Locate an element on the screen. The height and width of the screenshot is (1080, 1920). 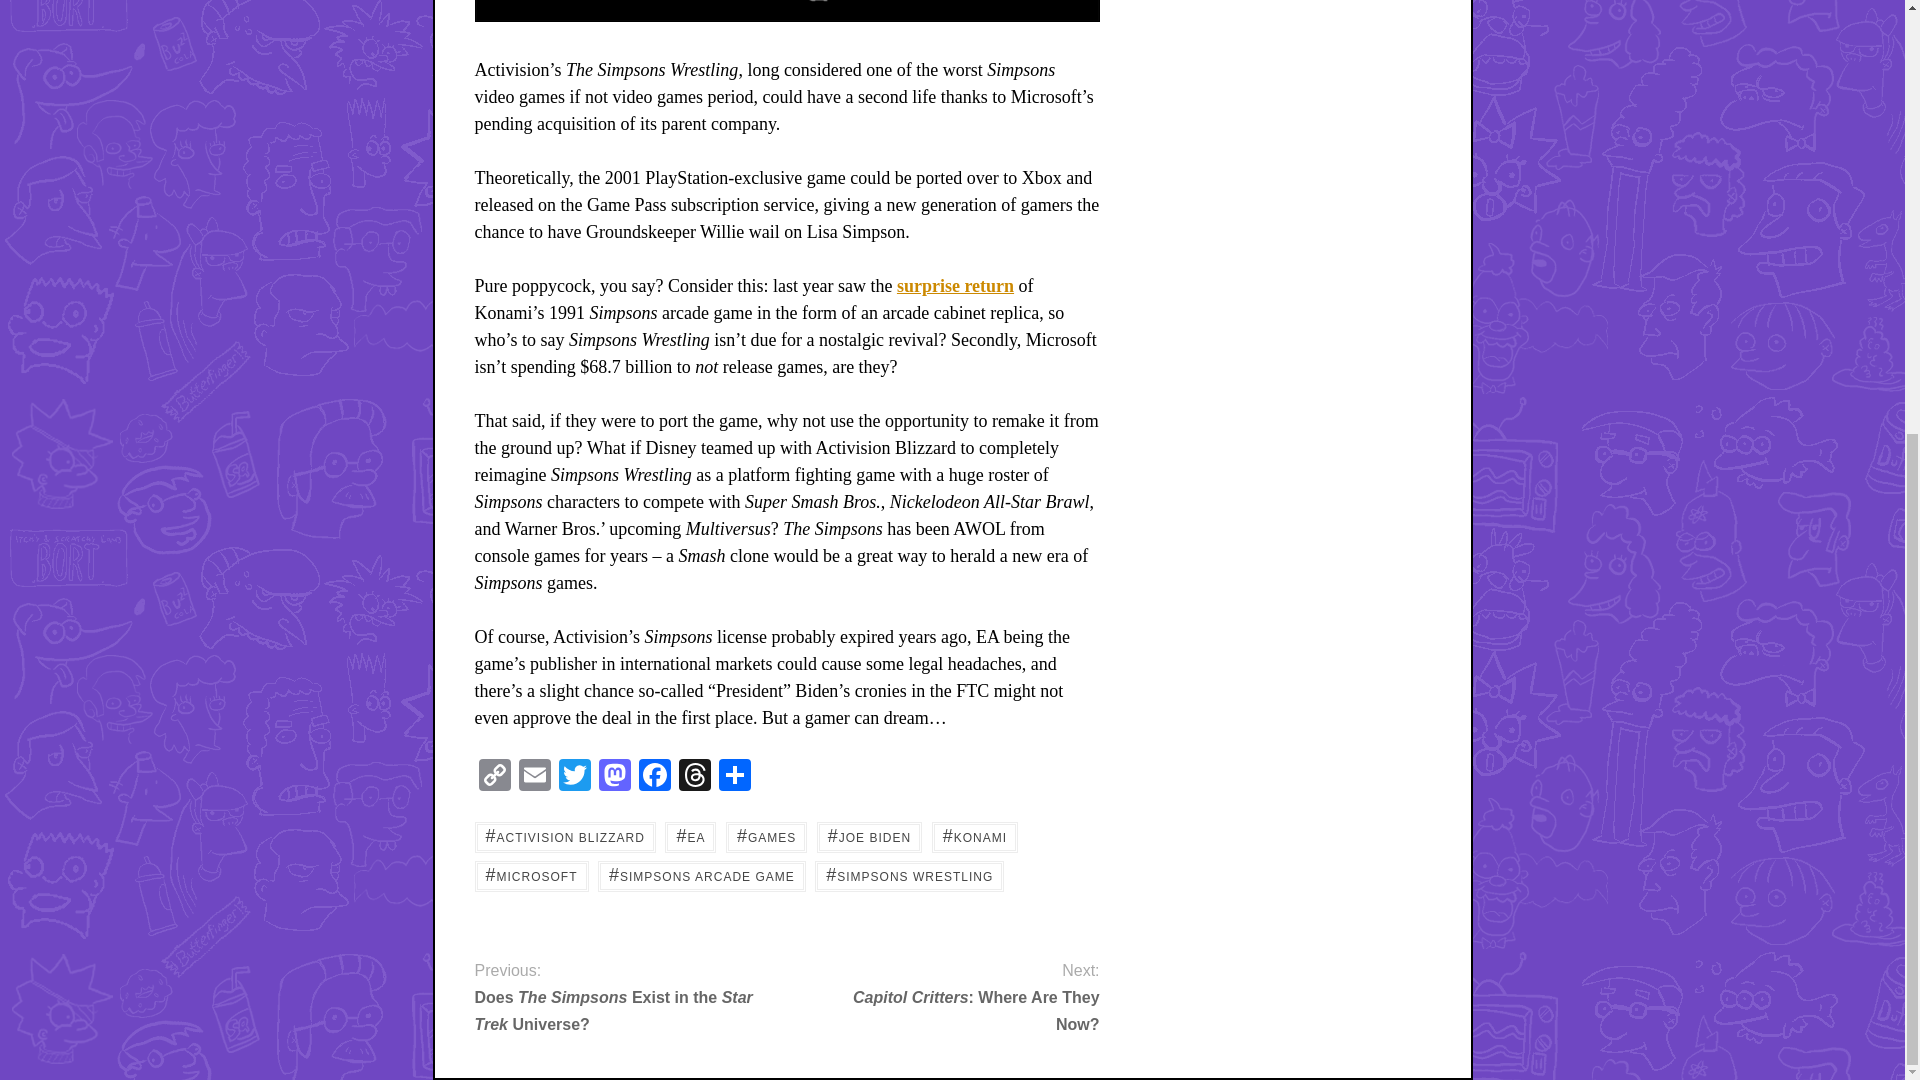
Copy Link is located at coordinates (494, 777).